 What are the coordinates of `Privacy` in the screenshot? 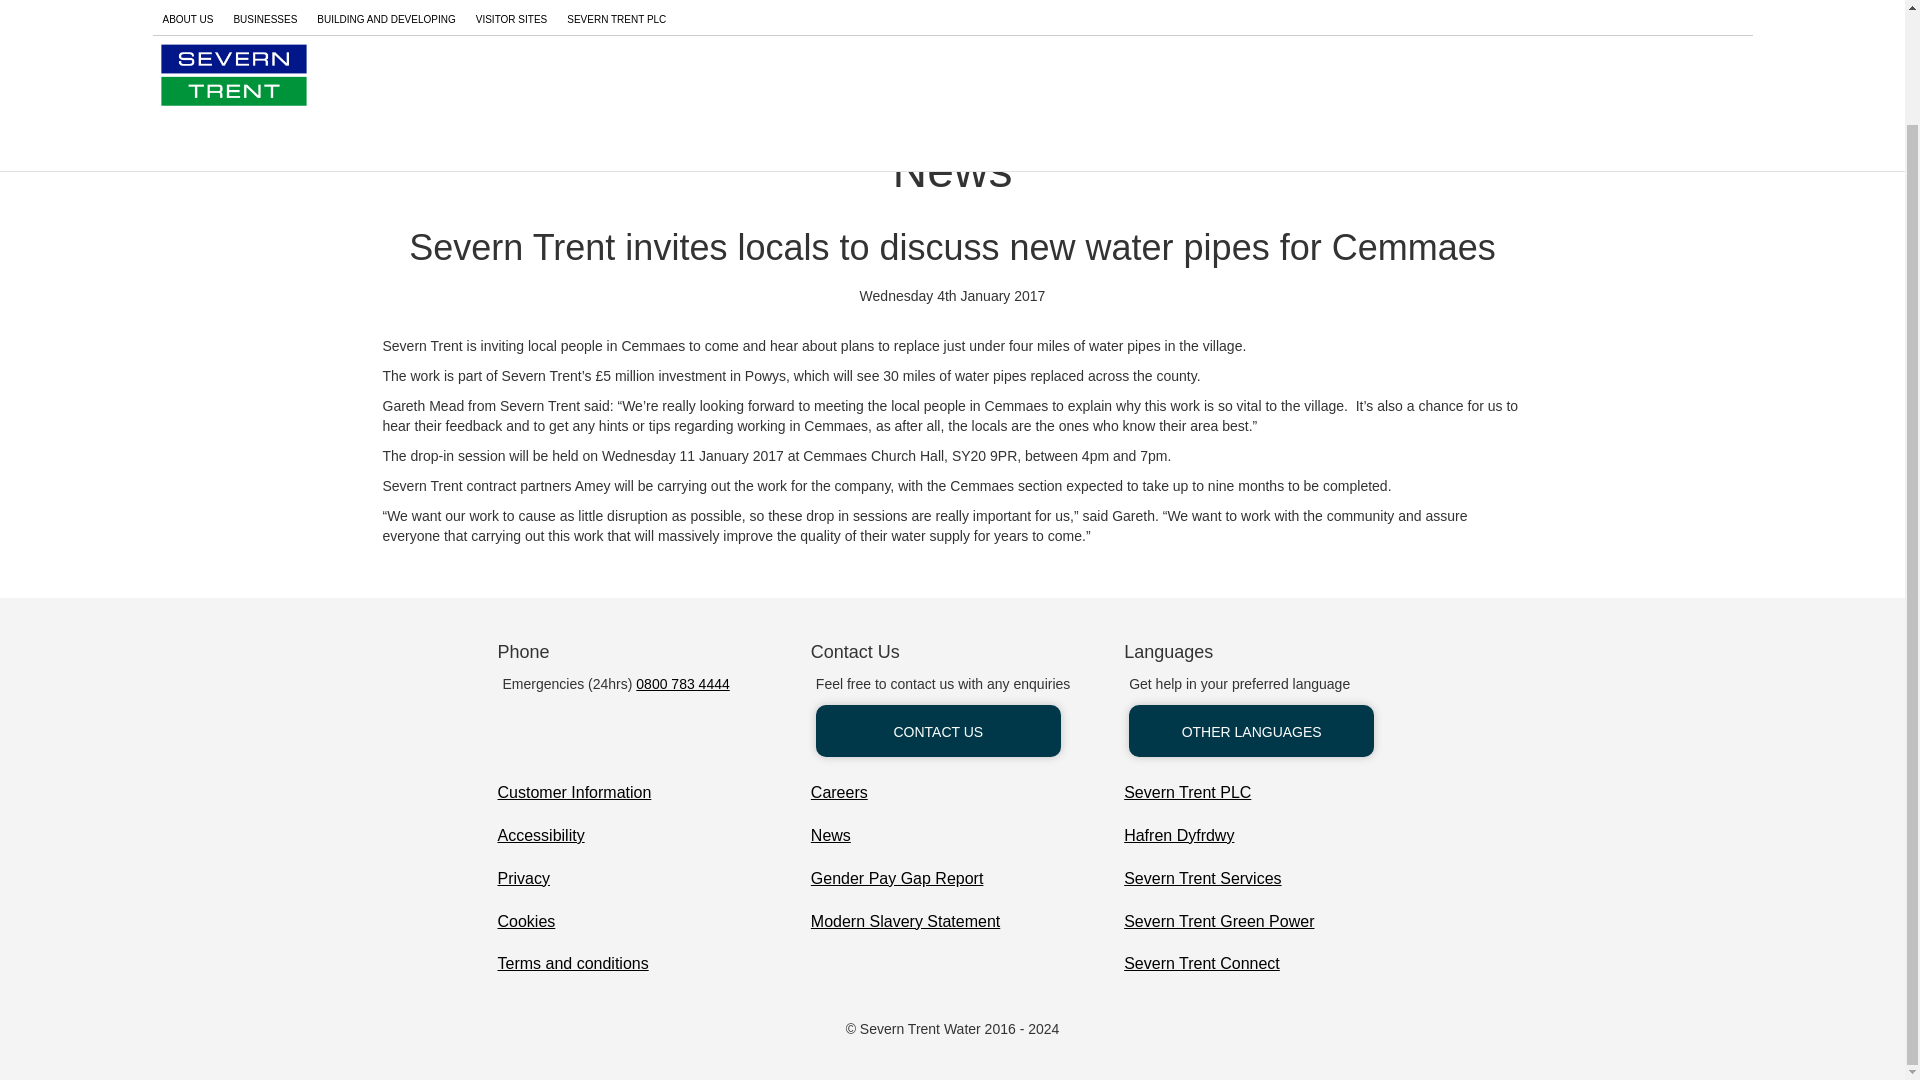 It's located at (523, 880).